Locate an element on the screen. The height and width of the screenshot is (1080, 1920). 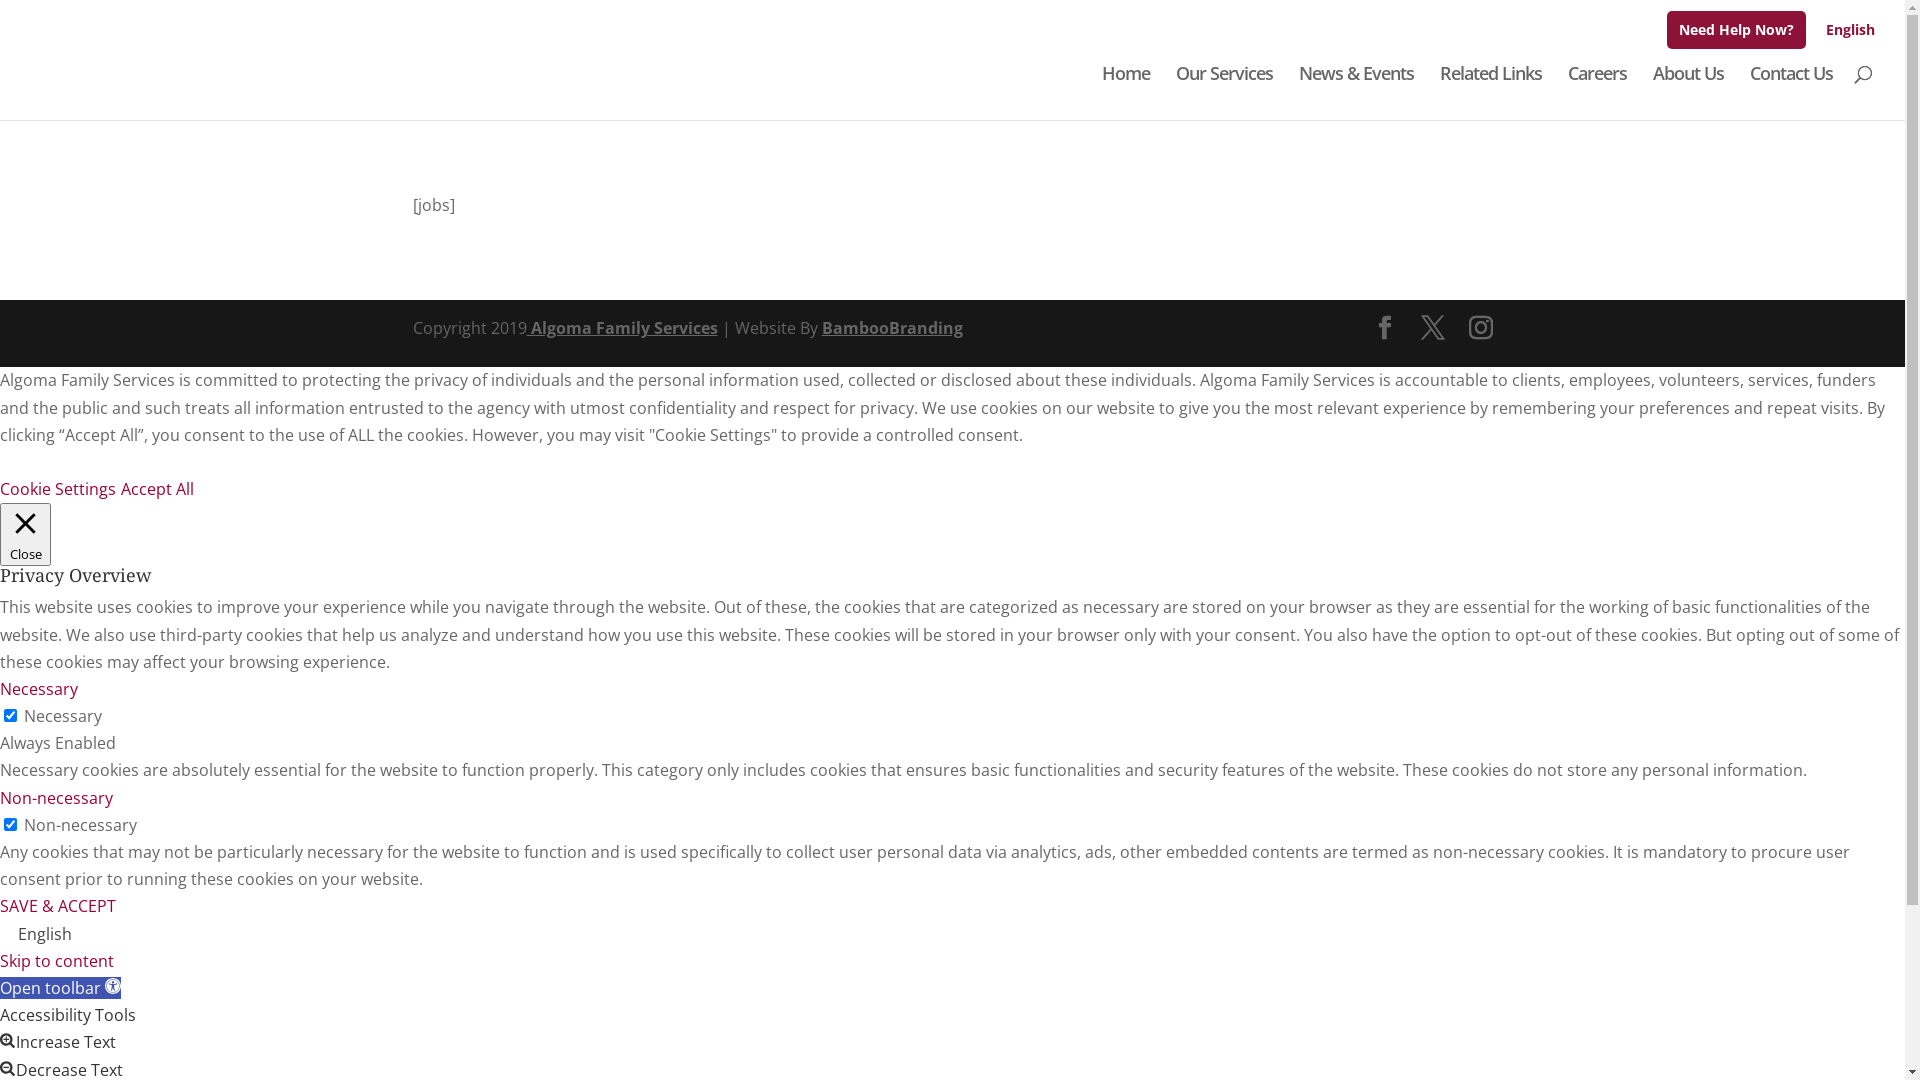
Increase TextIncrease Text is located at coordinates (58, 1042).